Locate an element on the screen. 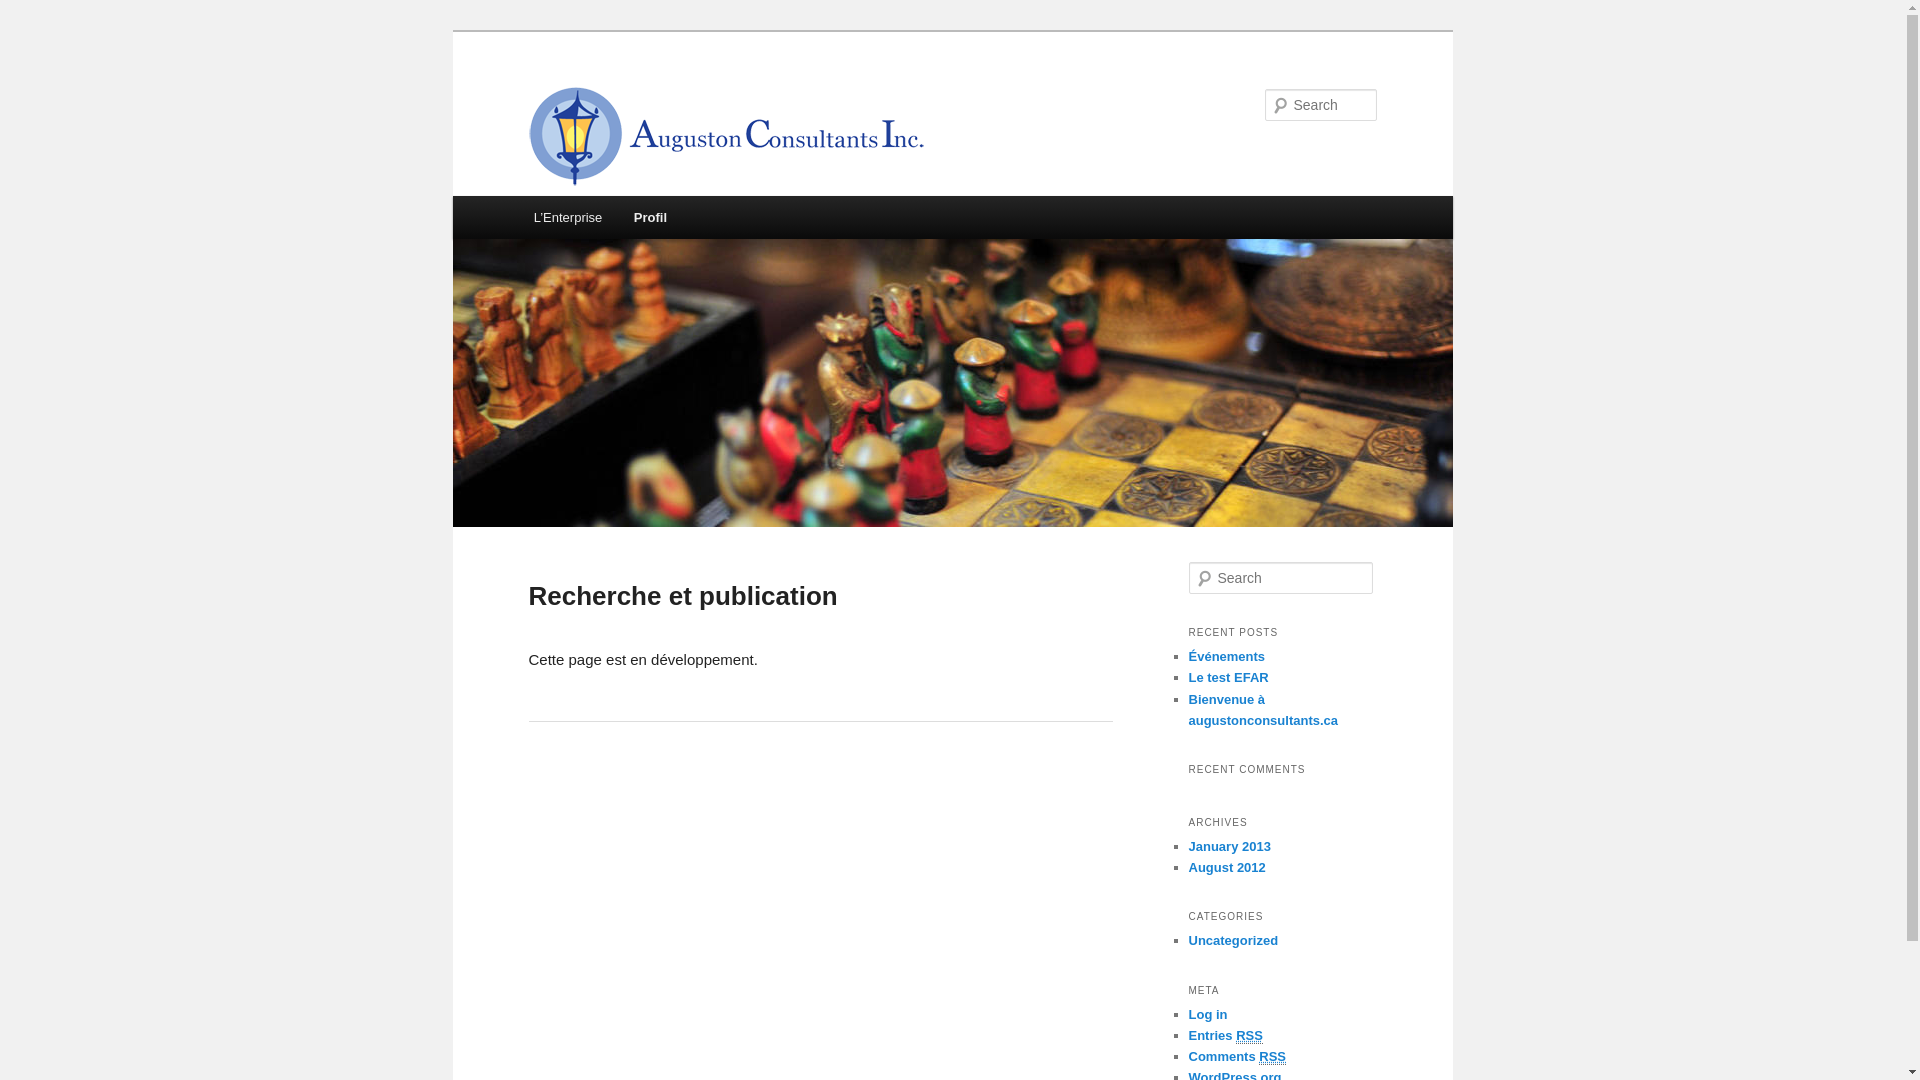  Search is located at coordinates (32, 12).